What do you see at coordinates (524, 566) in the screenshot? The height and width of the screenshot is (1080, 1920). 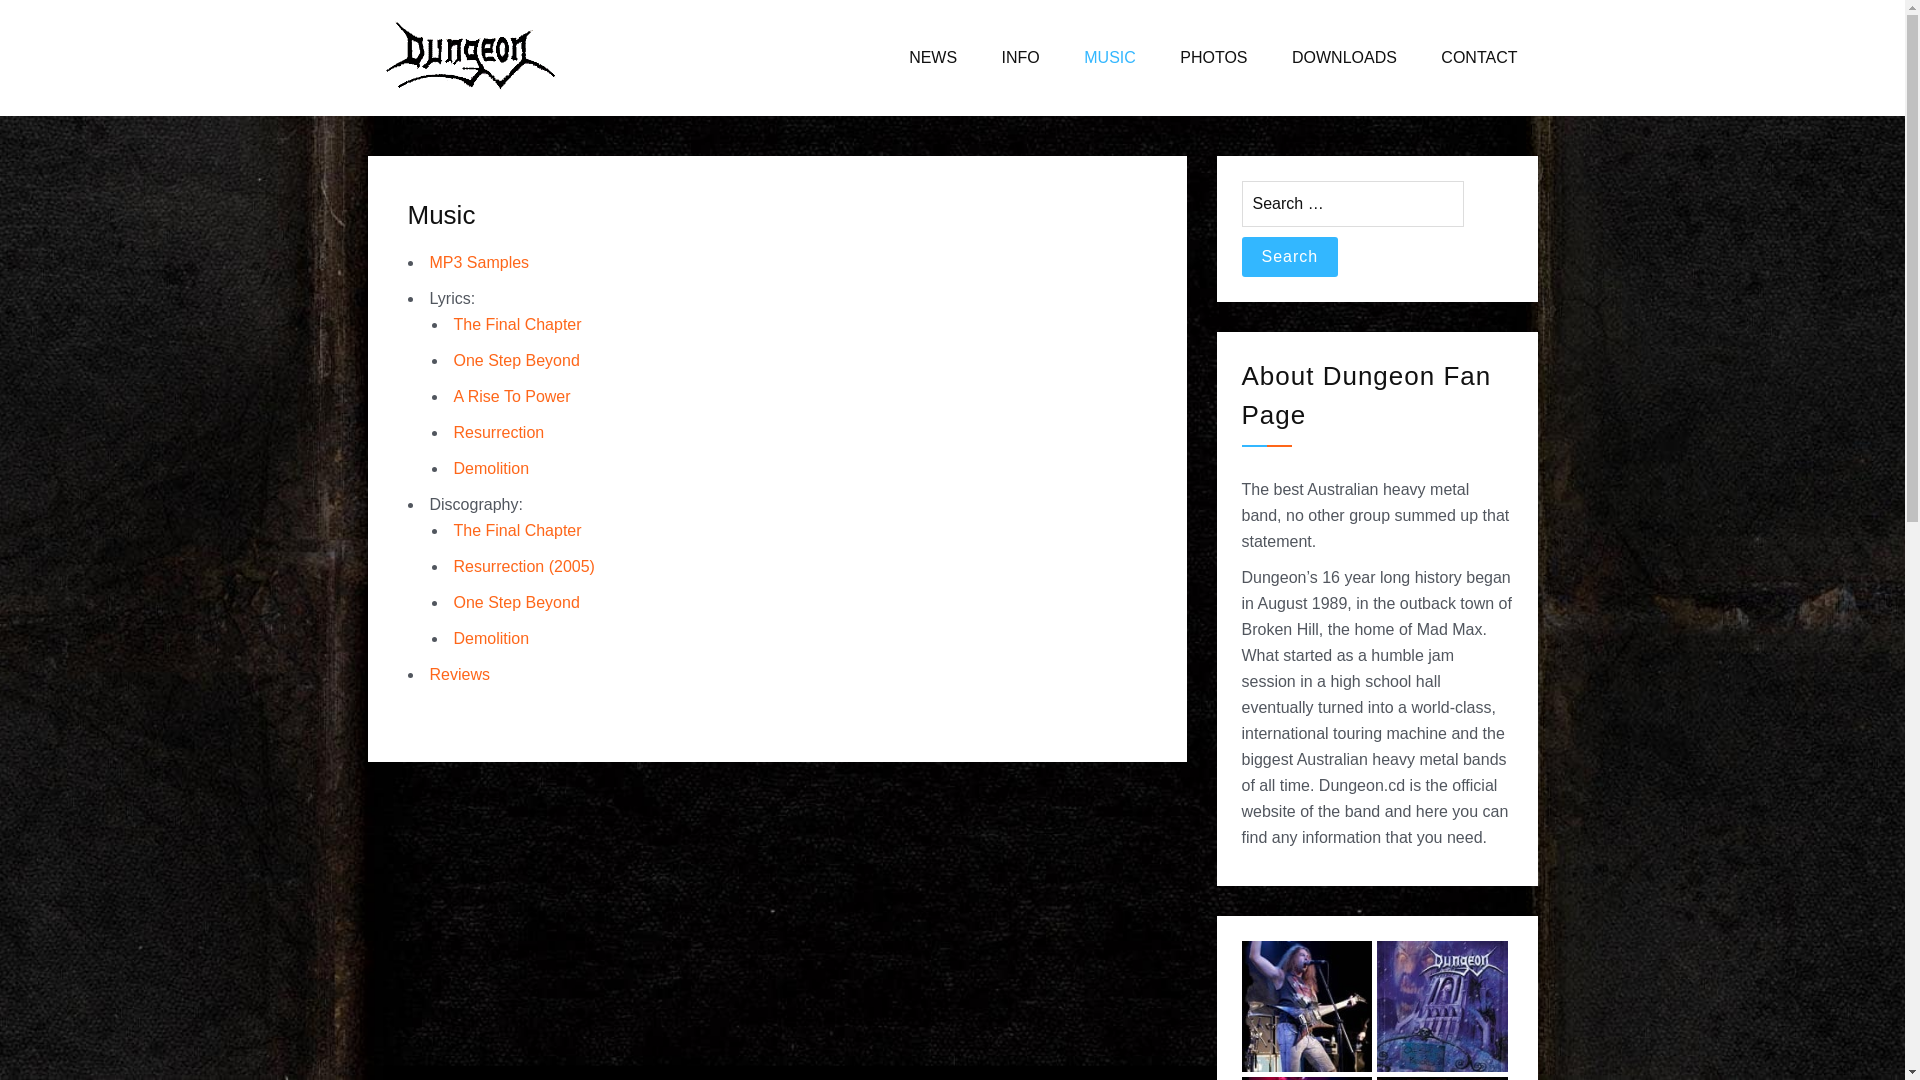 I see `Resurrection (2005)` at bounding box center [524, 566].